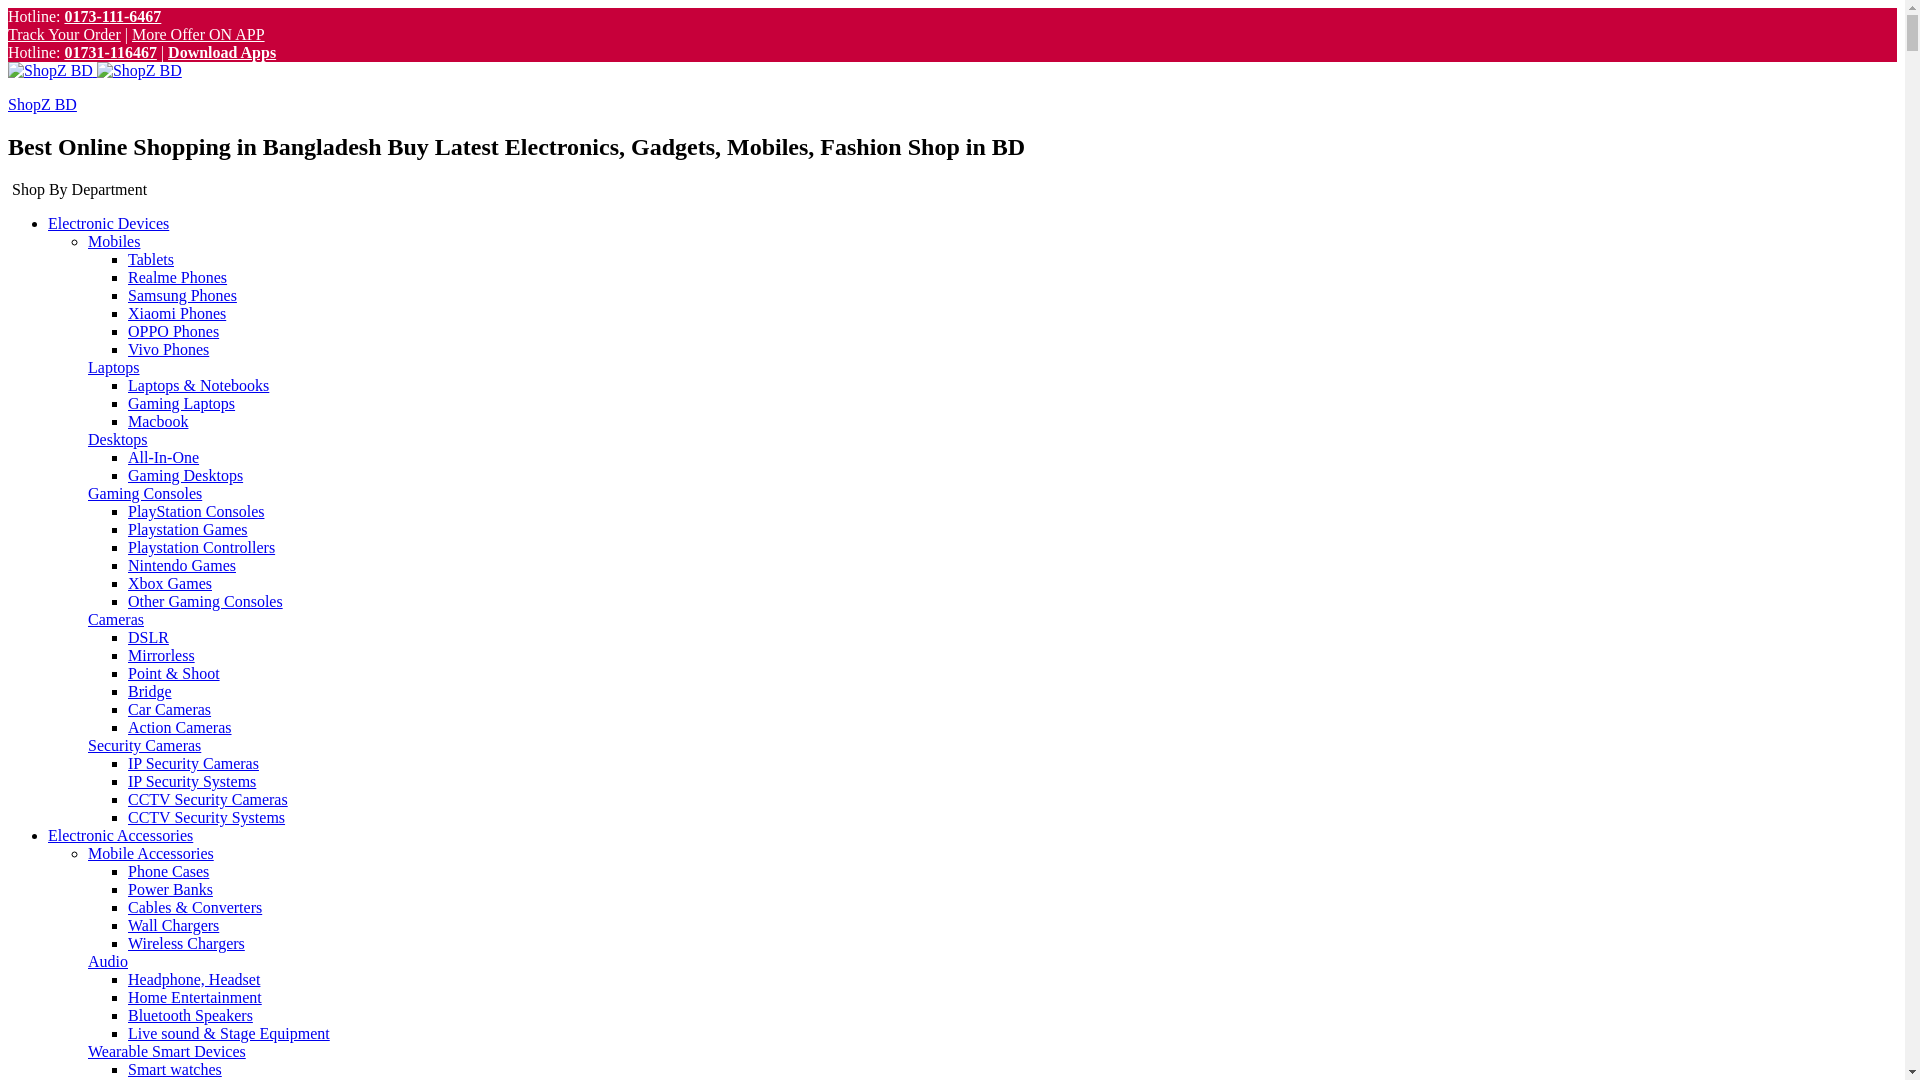 Image resolution: width=1920 pixels, height=1080 pixels. What do you see at coordinates (170, 710) in the screenshot?
I see `Car Cameras` at bounding box center [170, 710].